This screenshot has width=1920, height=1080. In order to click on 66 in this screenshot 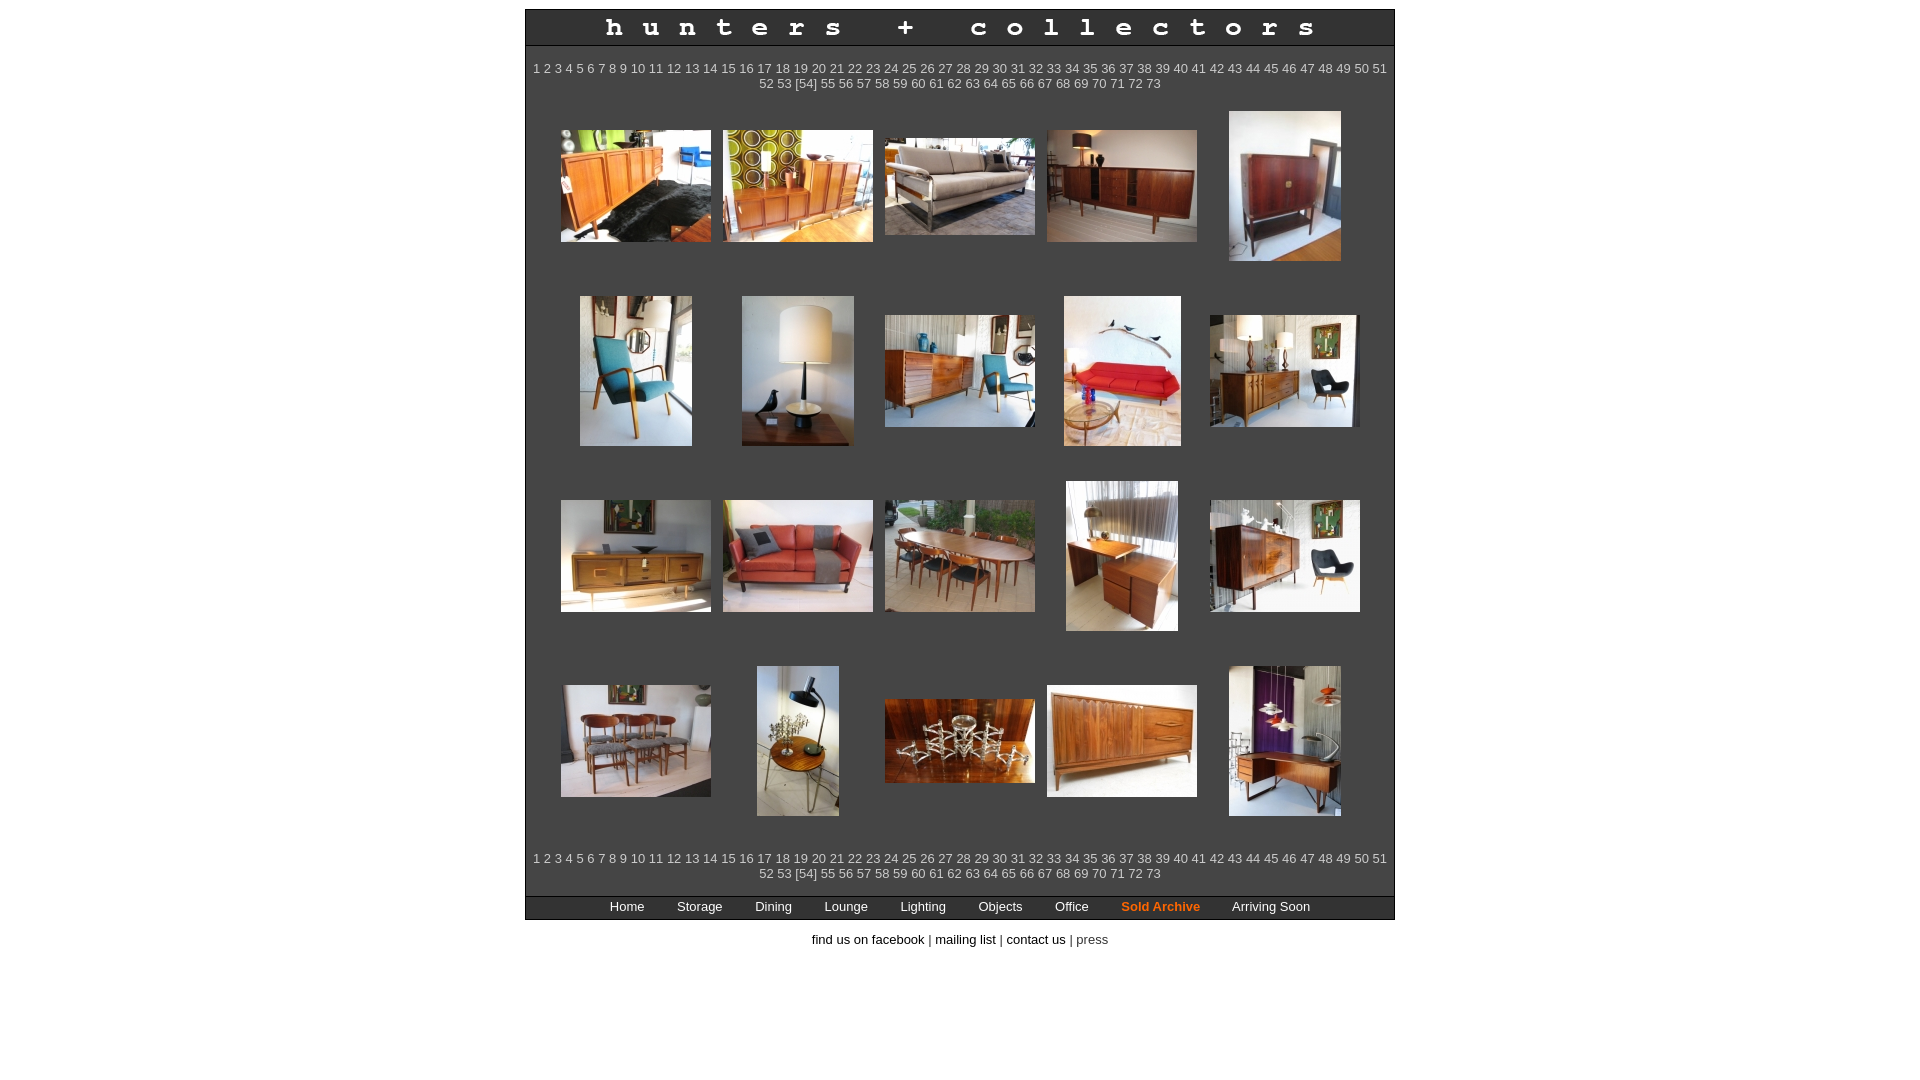, I will do `click(1027, 84)`.